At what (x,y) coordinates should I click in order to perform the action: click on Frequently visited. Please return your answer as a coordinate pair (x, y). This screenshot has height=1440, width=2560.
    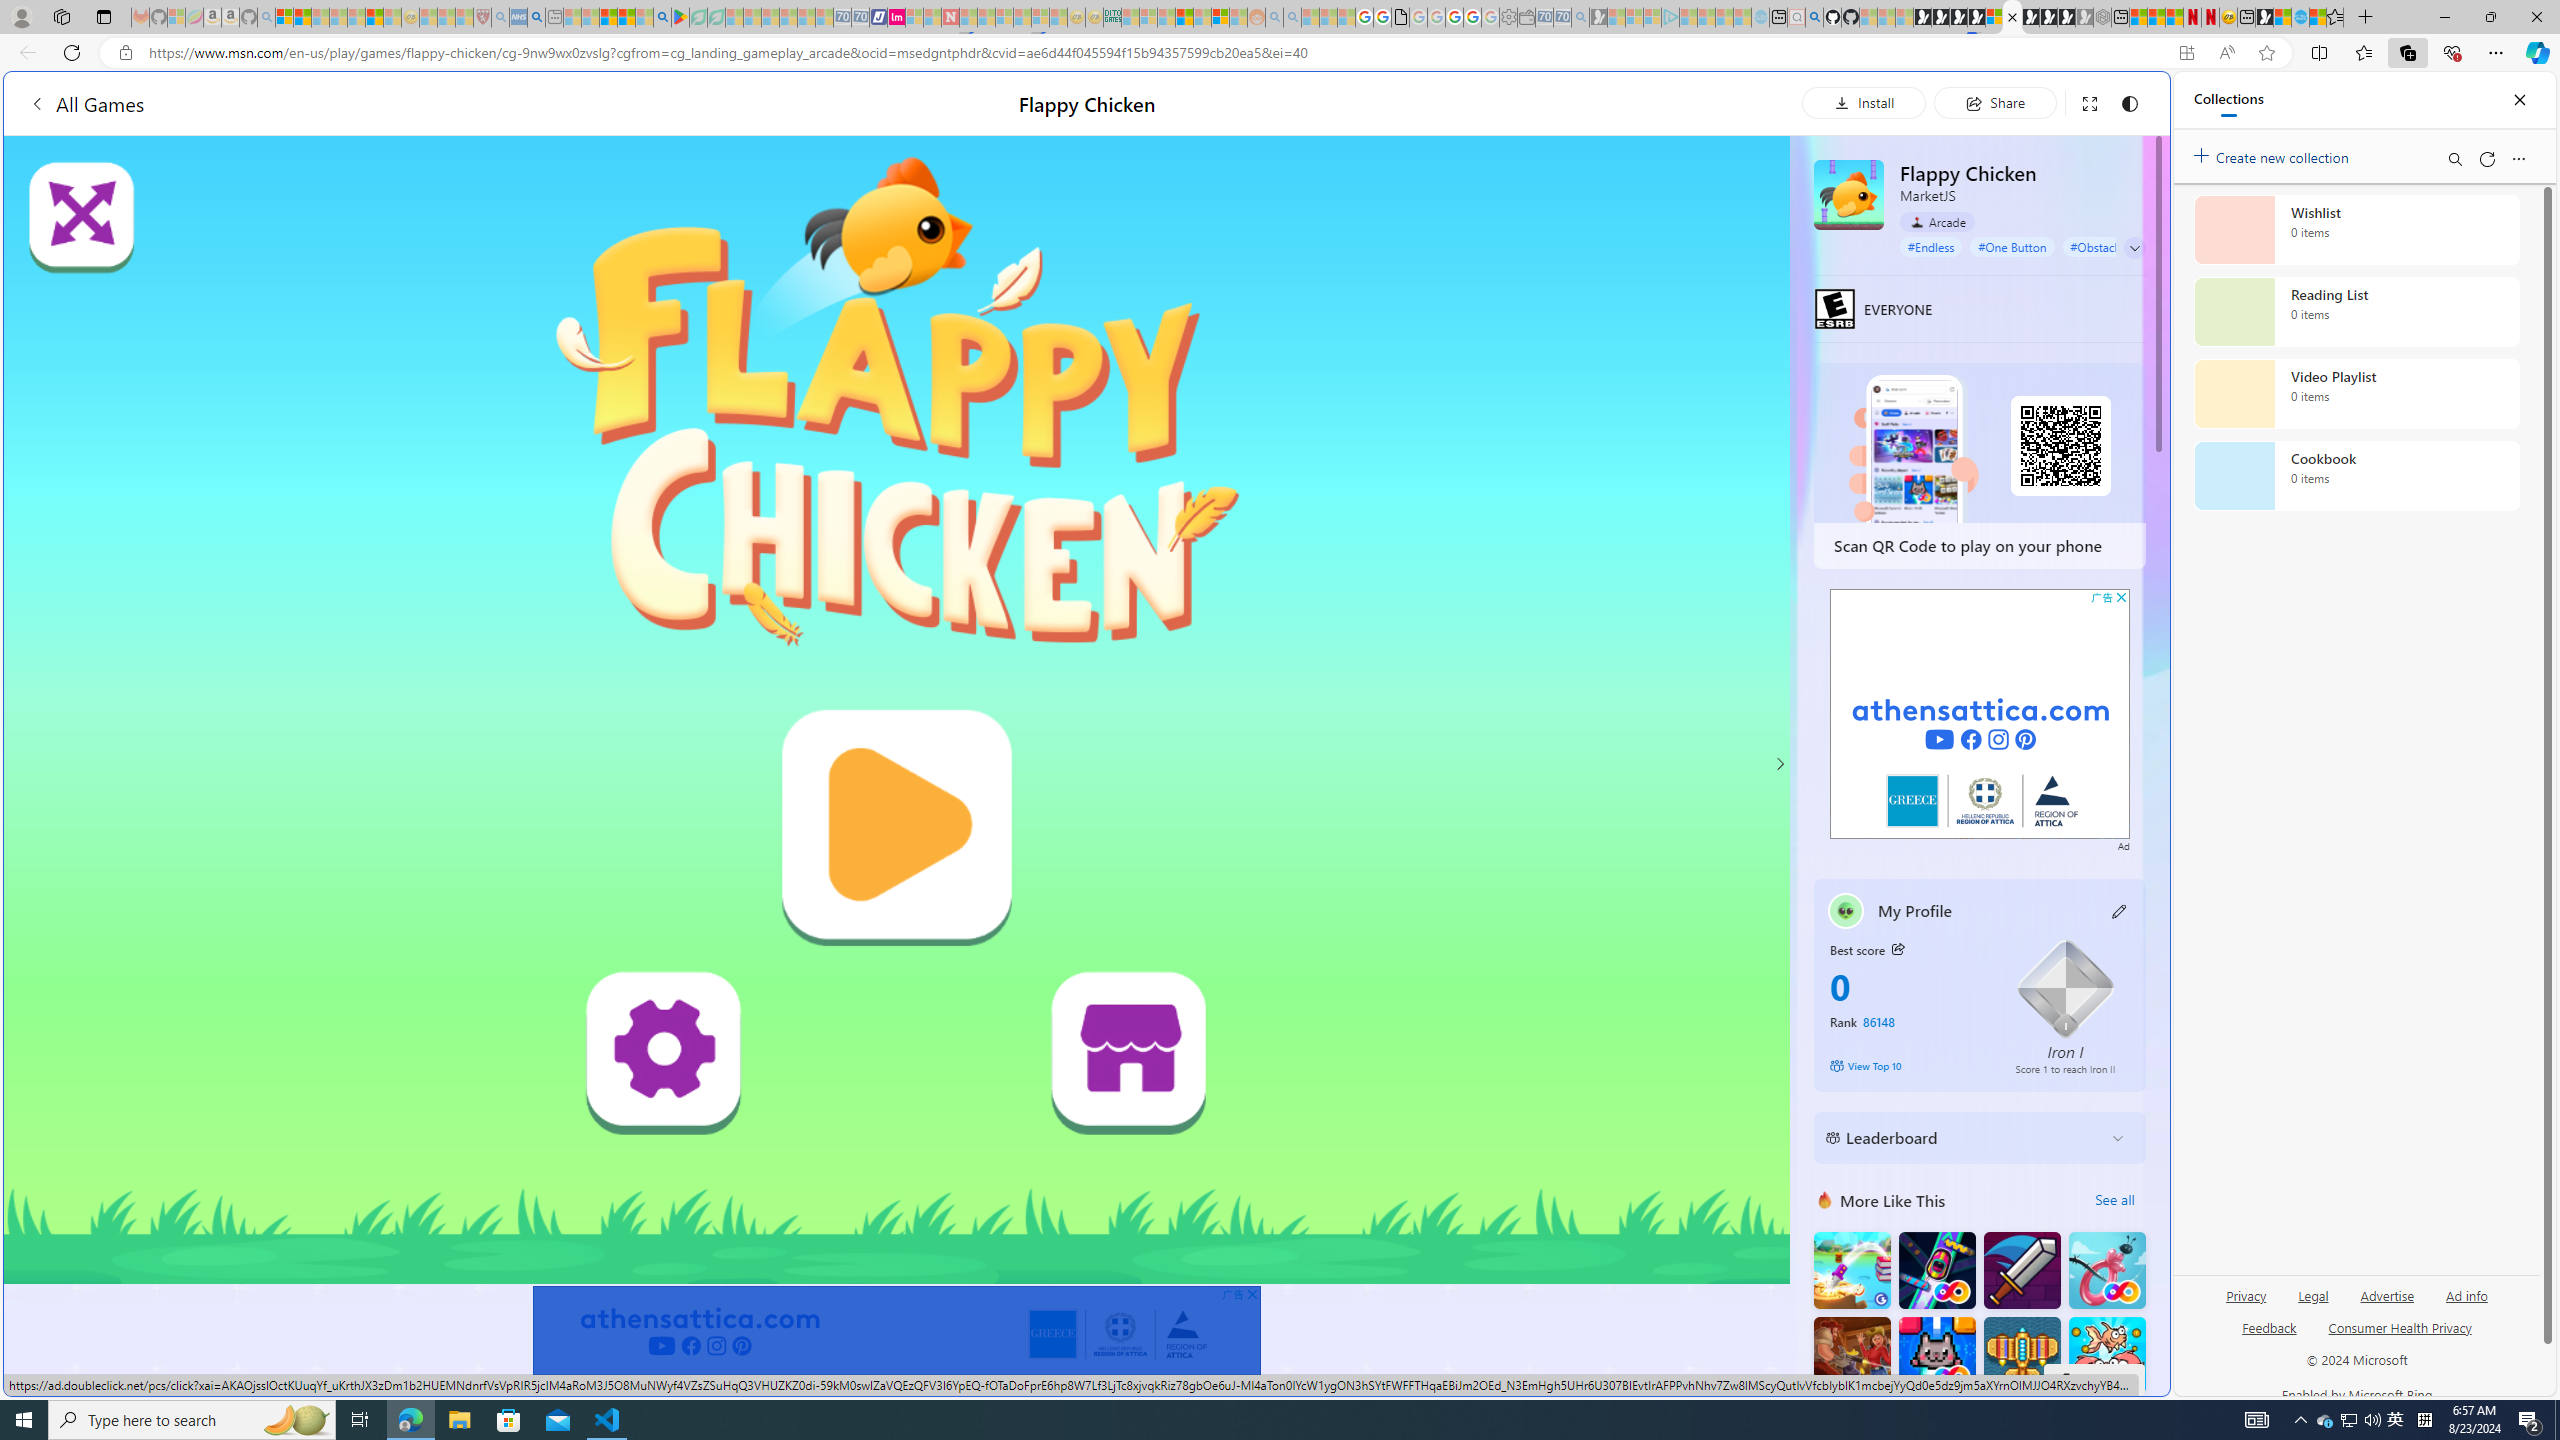
    Looking at the image, I should click on (1698, 266).